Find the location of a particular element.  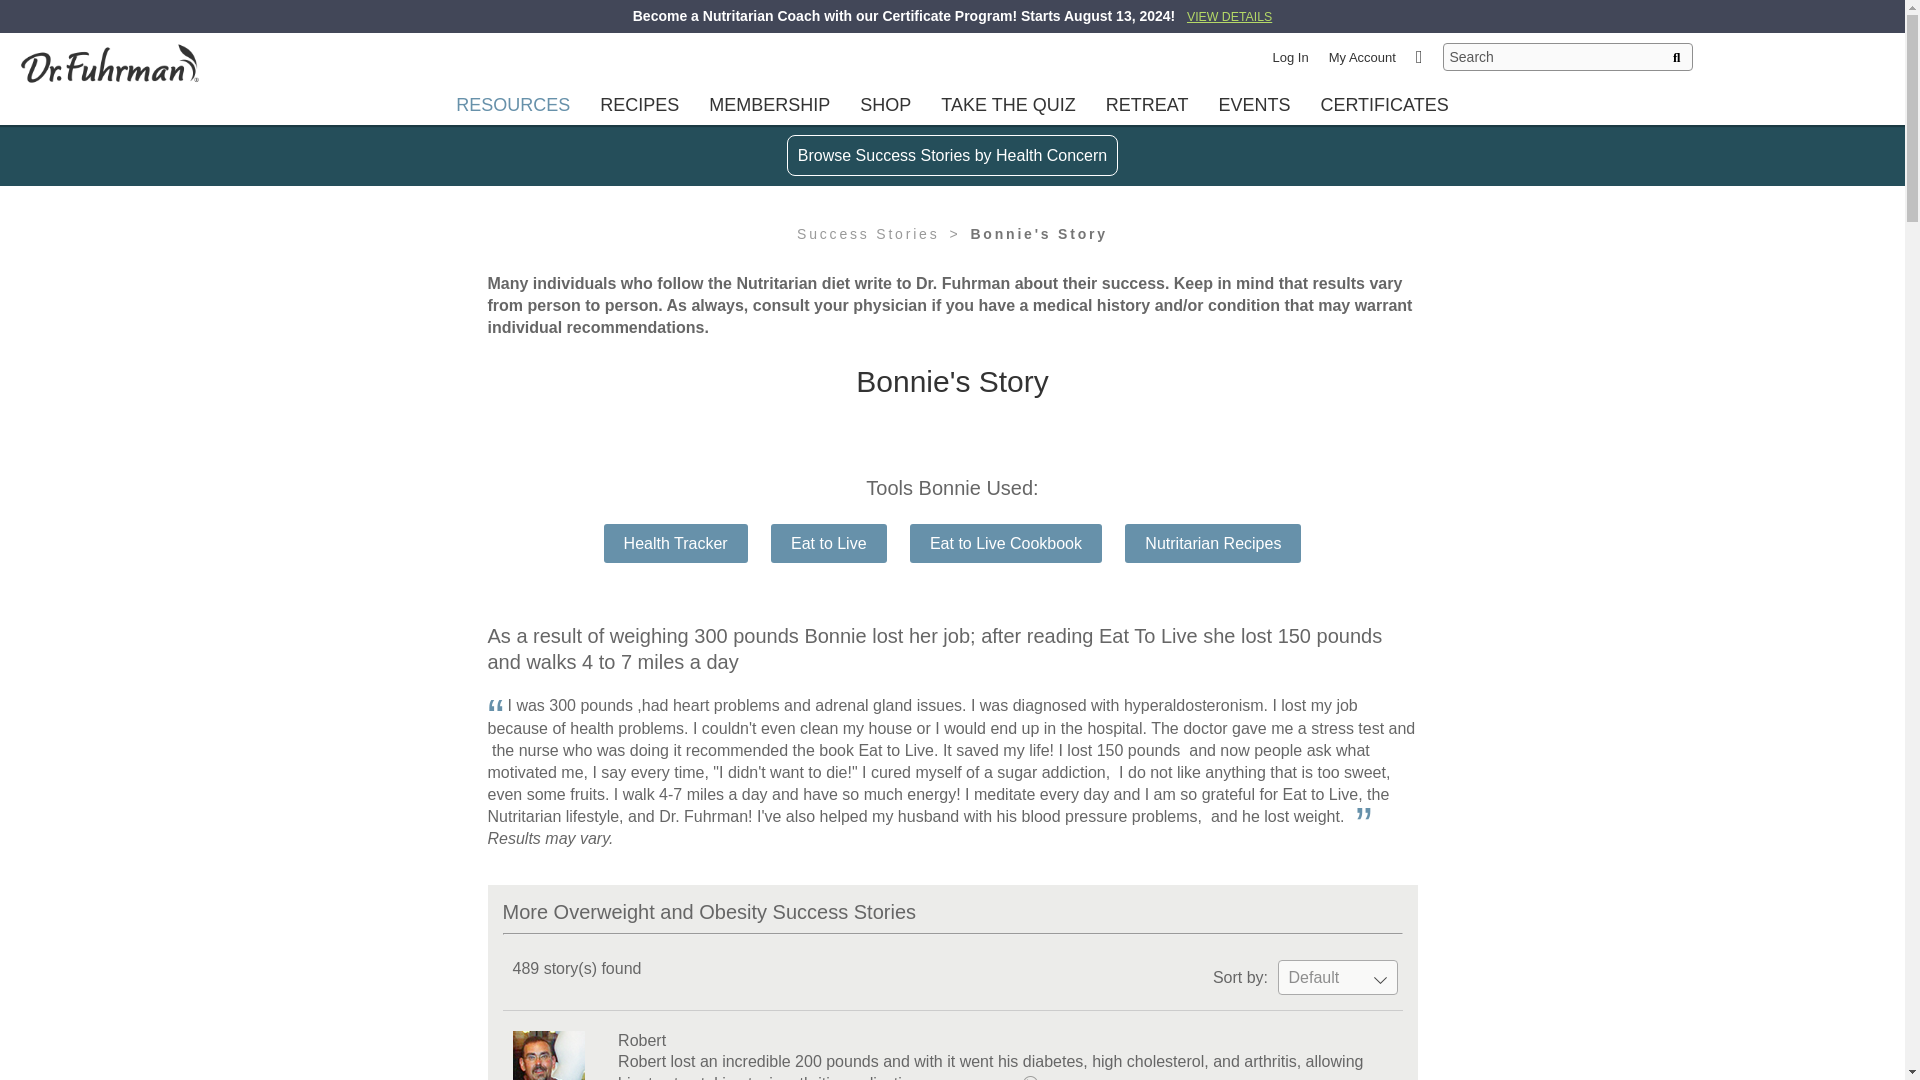

TAKE THE QUIZ is located at coordinates (1008, 104).